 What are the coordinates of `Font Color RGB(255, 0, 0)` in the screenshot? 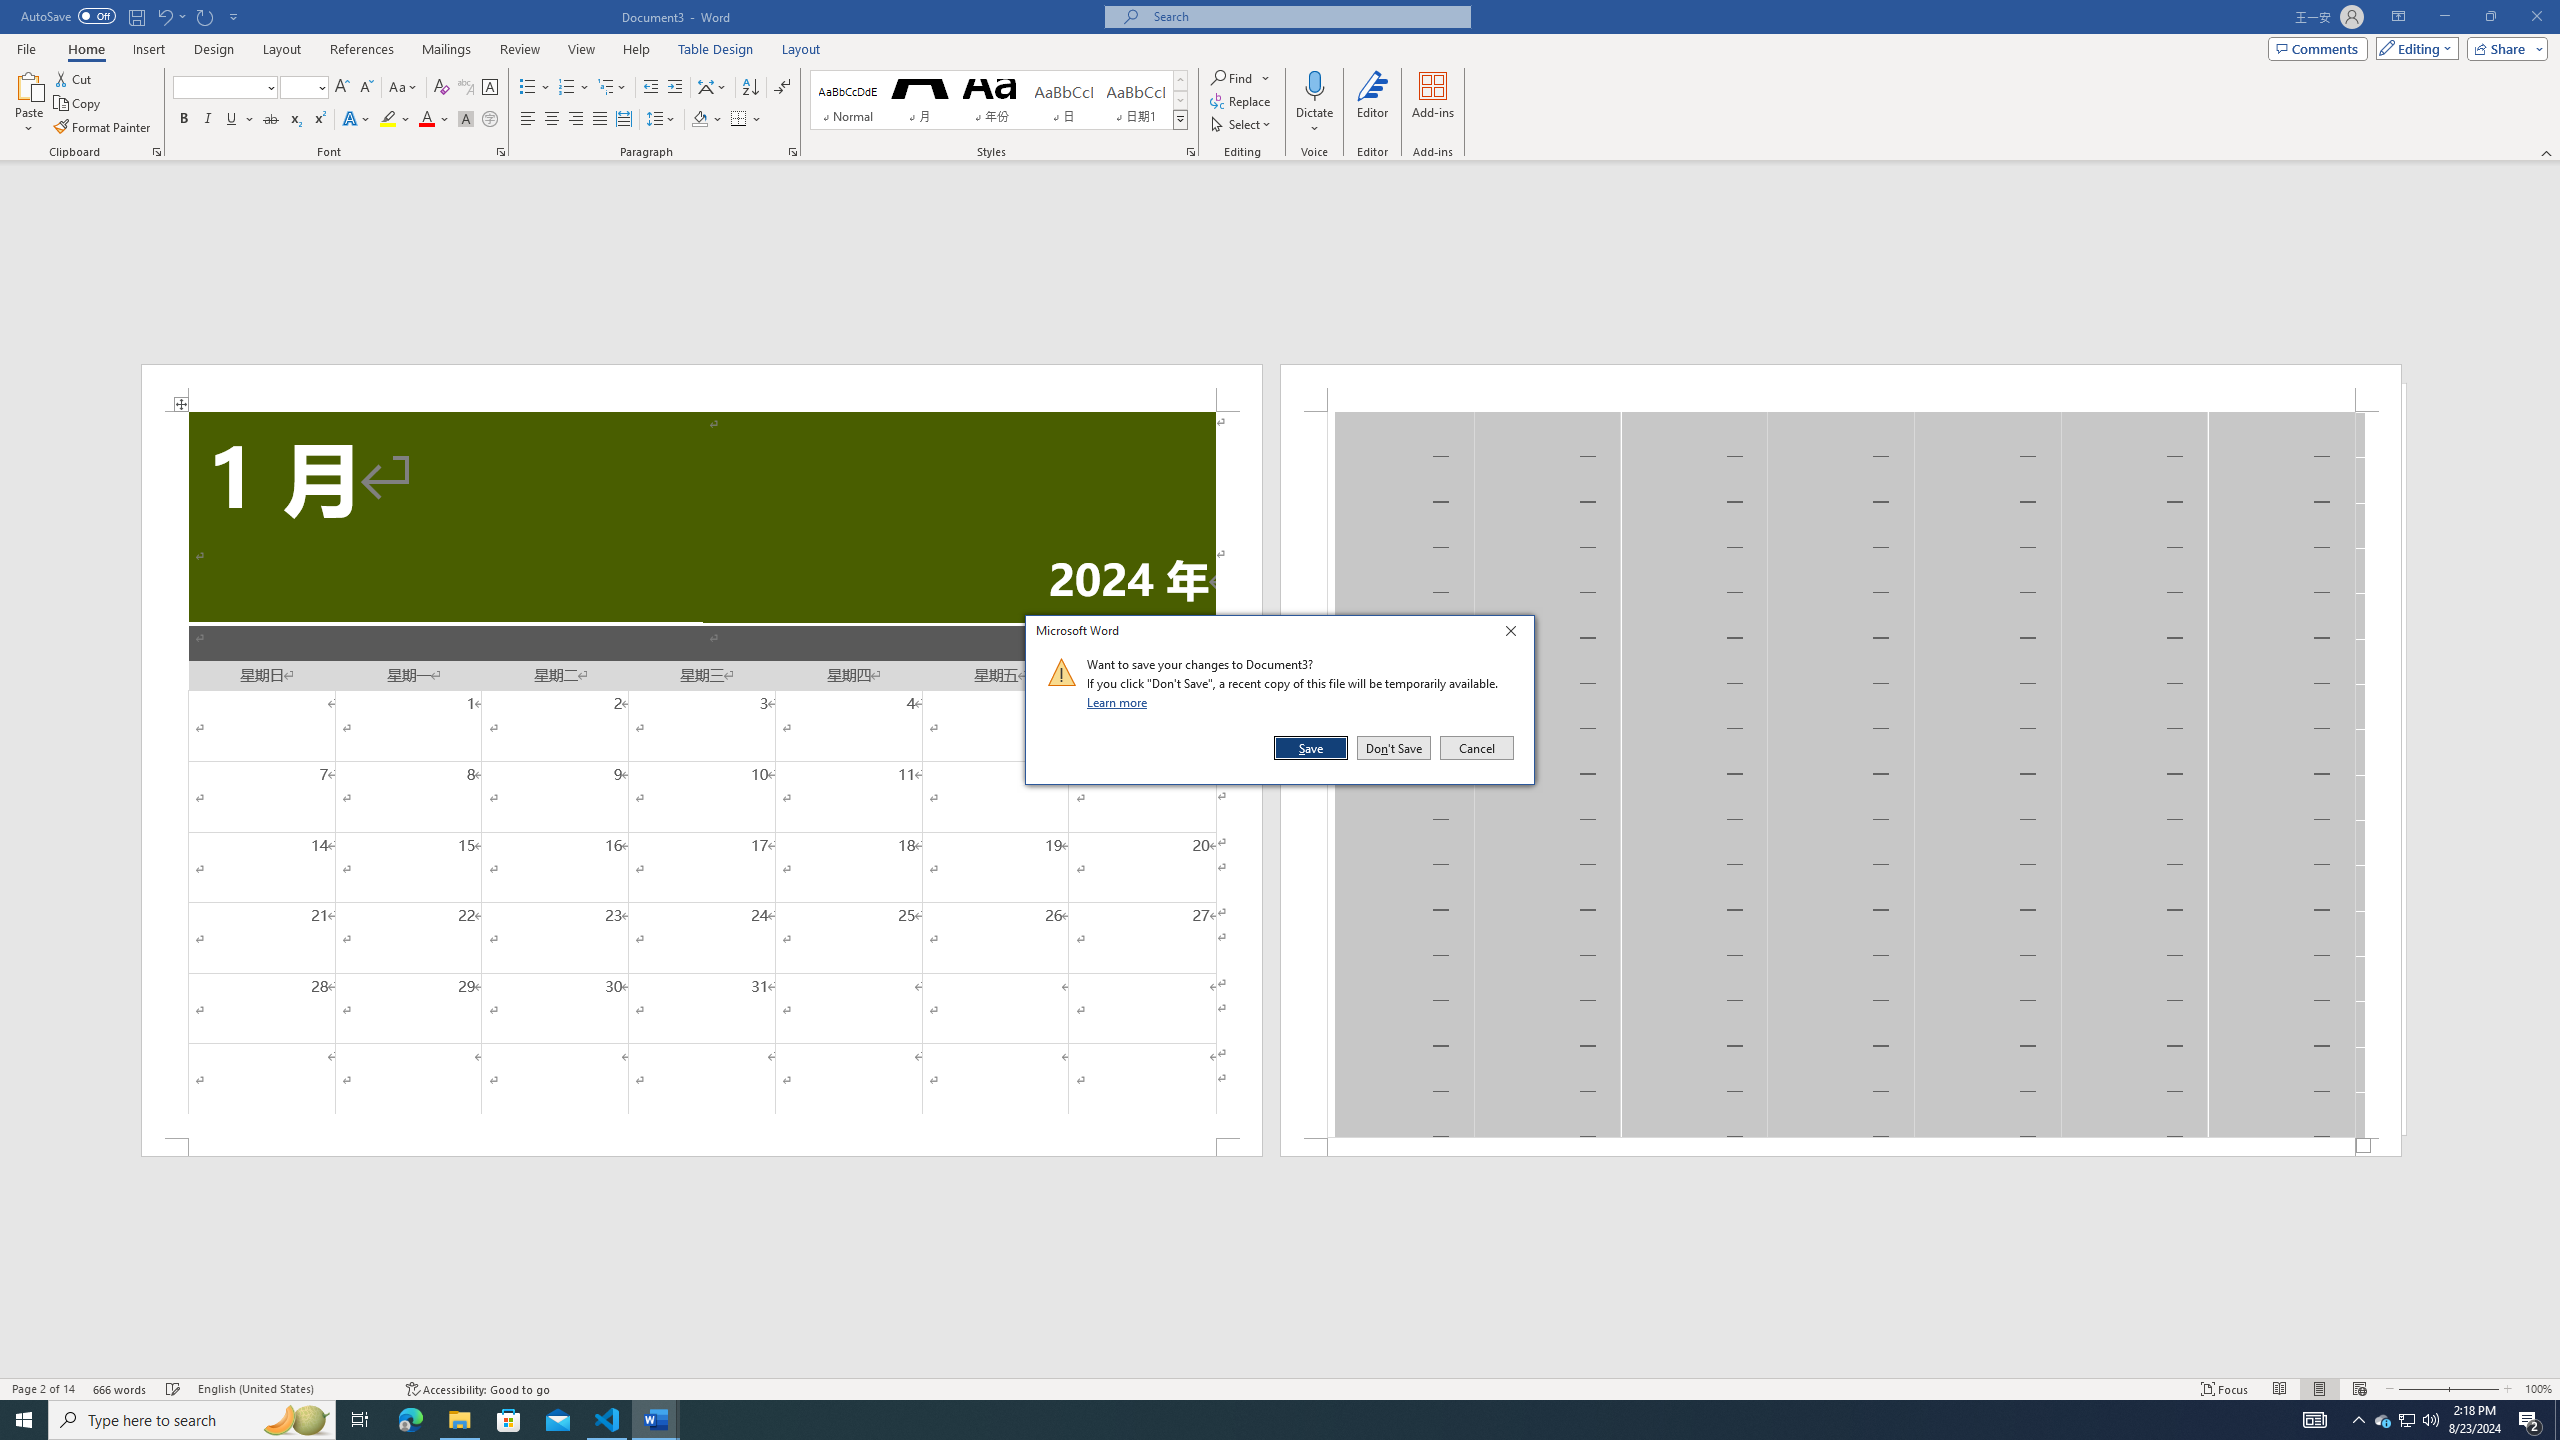 It's located at (426, 120).